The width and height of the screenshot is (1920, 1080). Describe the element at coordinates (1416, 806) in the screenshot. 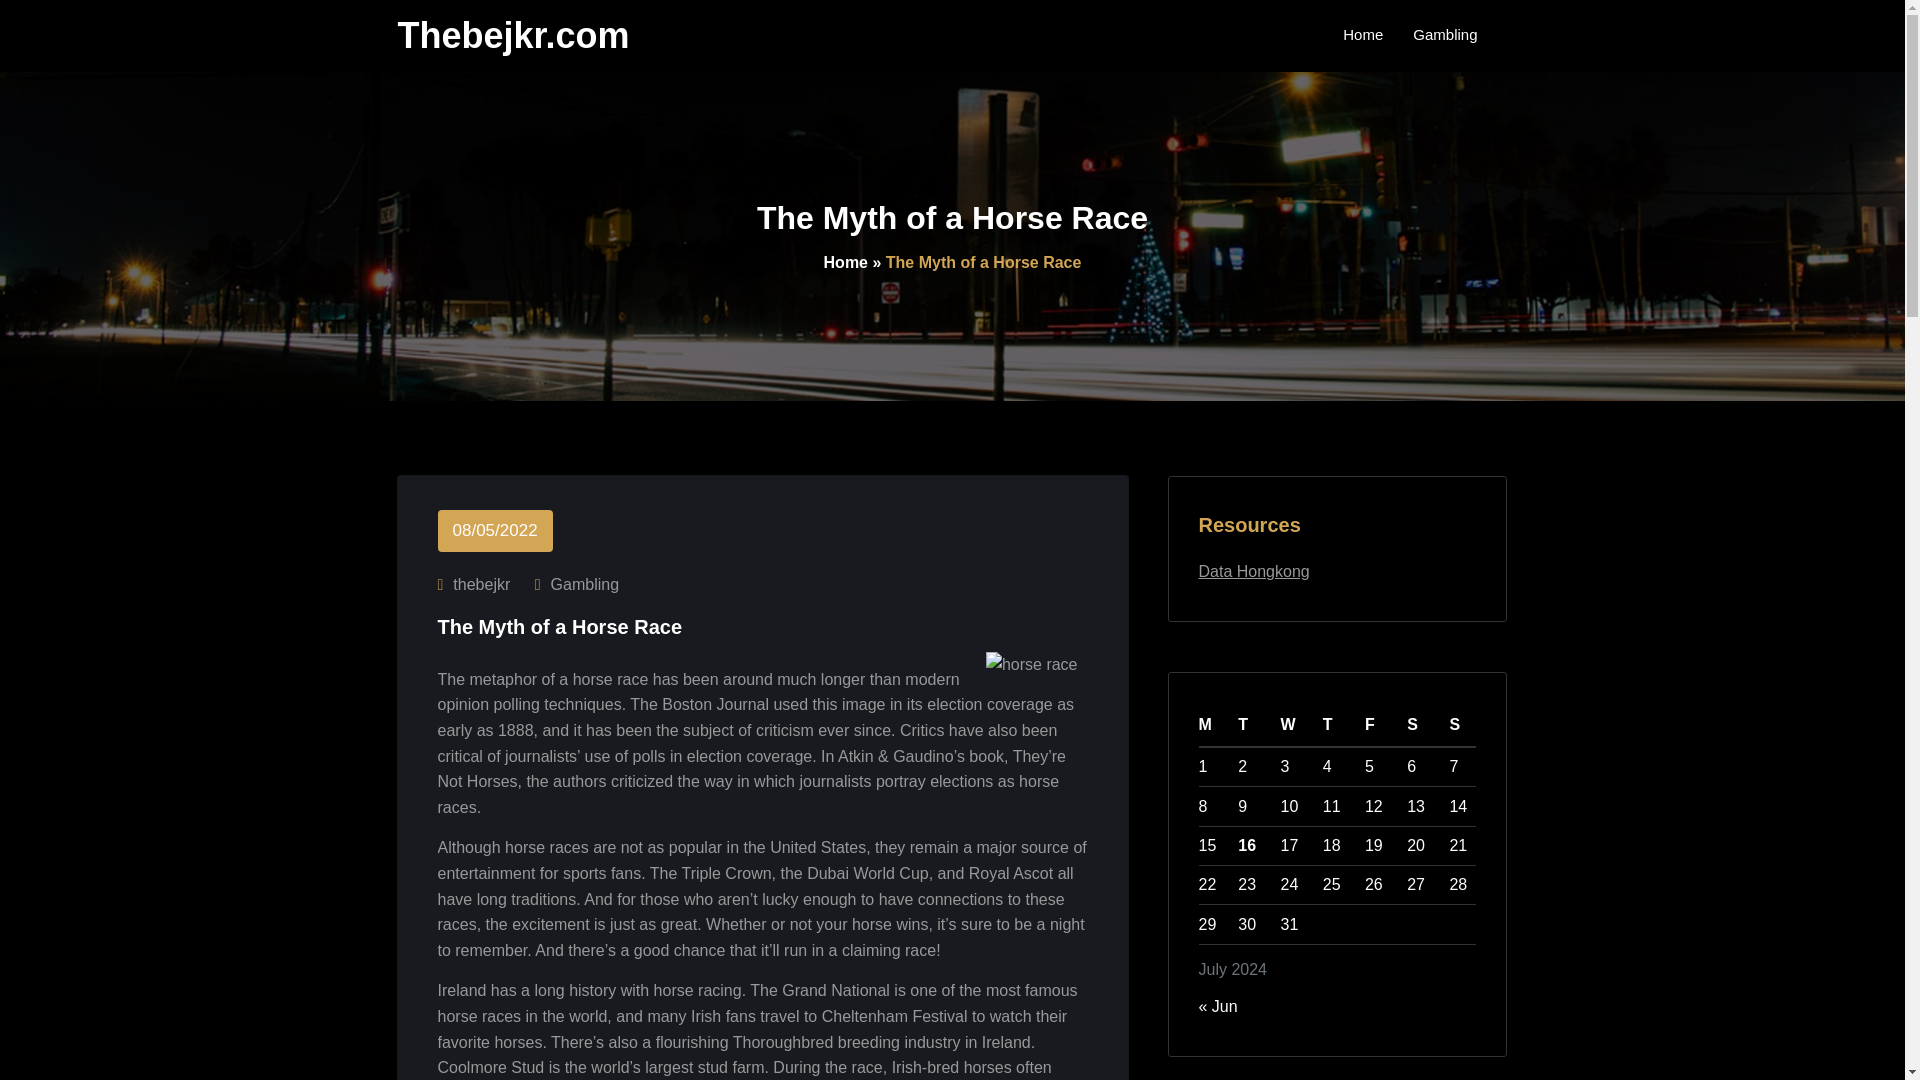

I see `13` at that location.